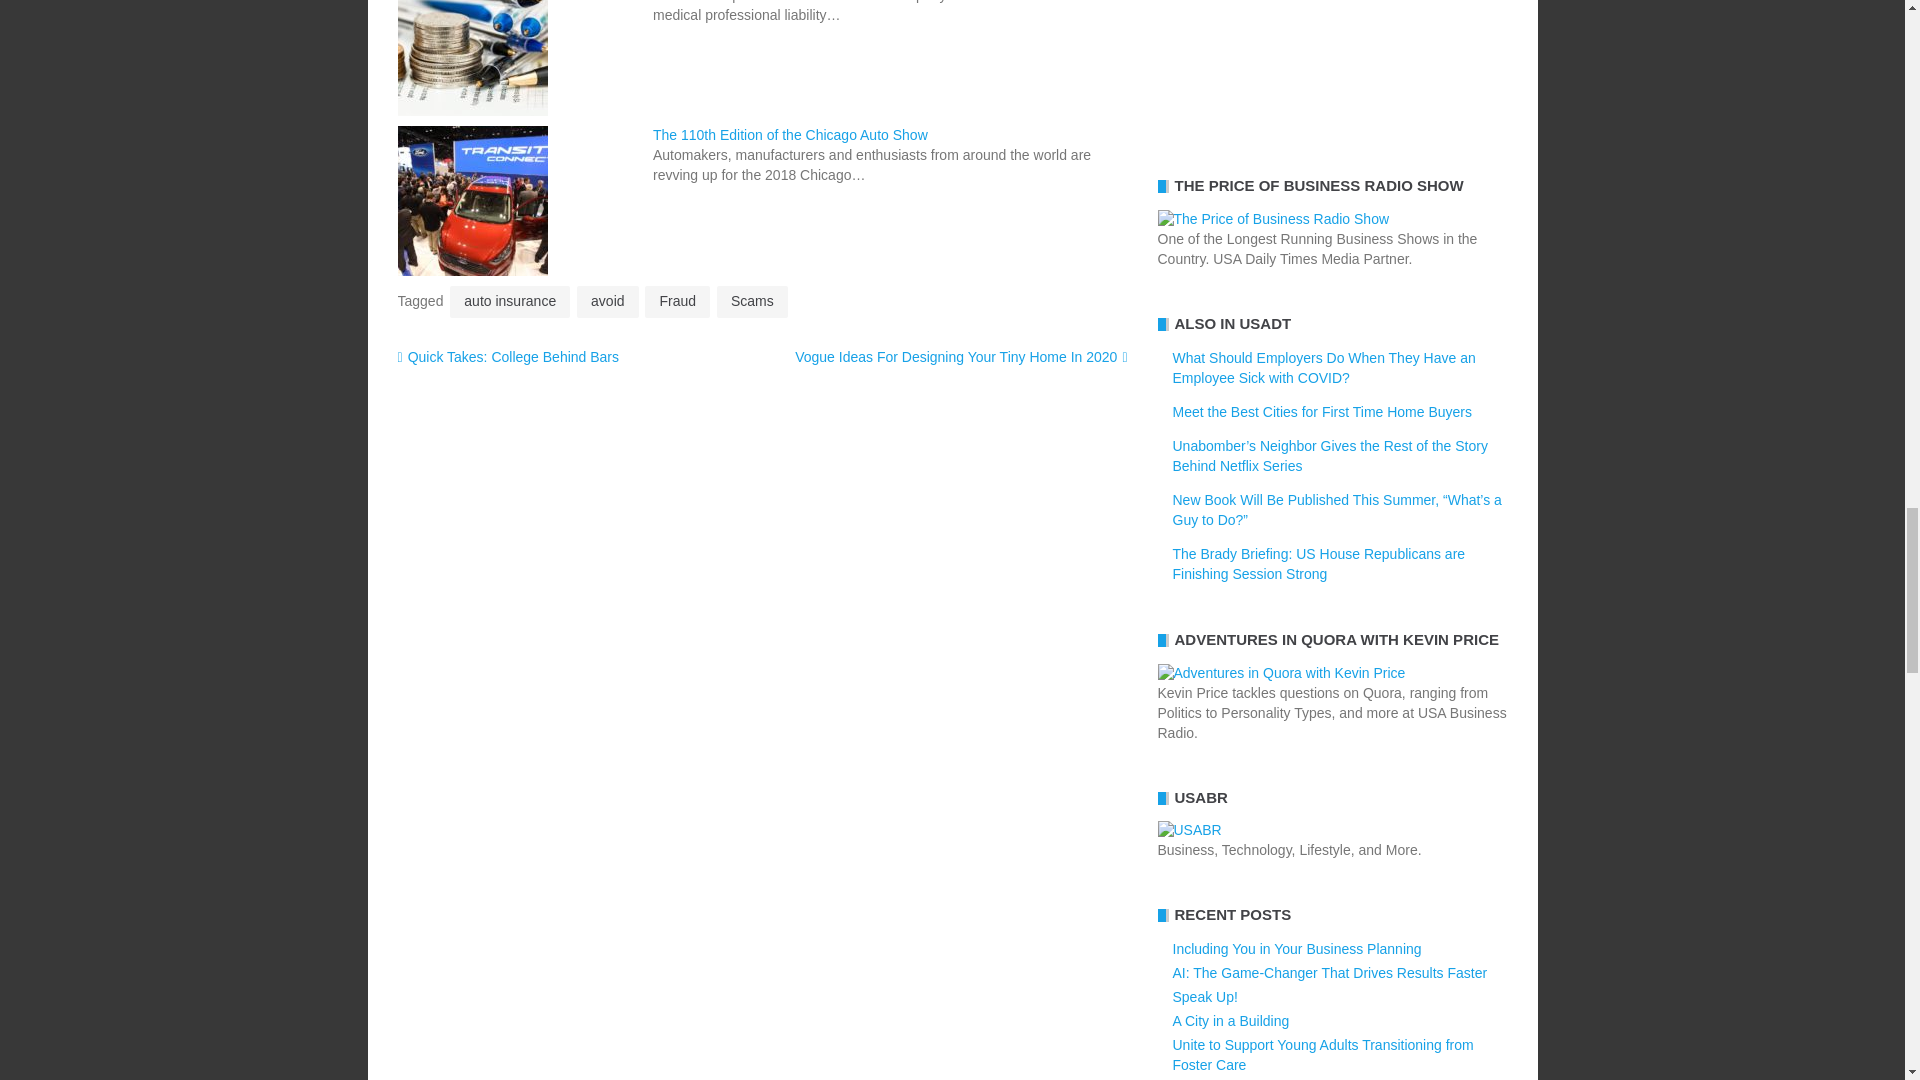  I want to click on How the Final Four Was a Huge Boost for Houston, so click(1332, 66).